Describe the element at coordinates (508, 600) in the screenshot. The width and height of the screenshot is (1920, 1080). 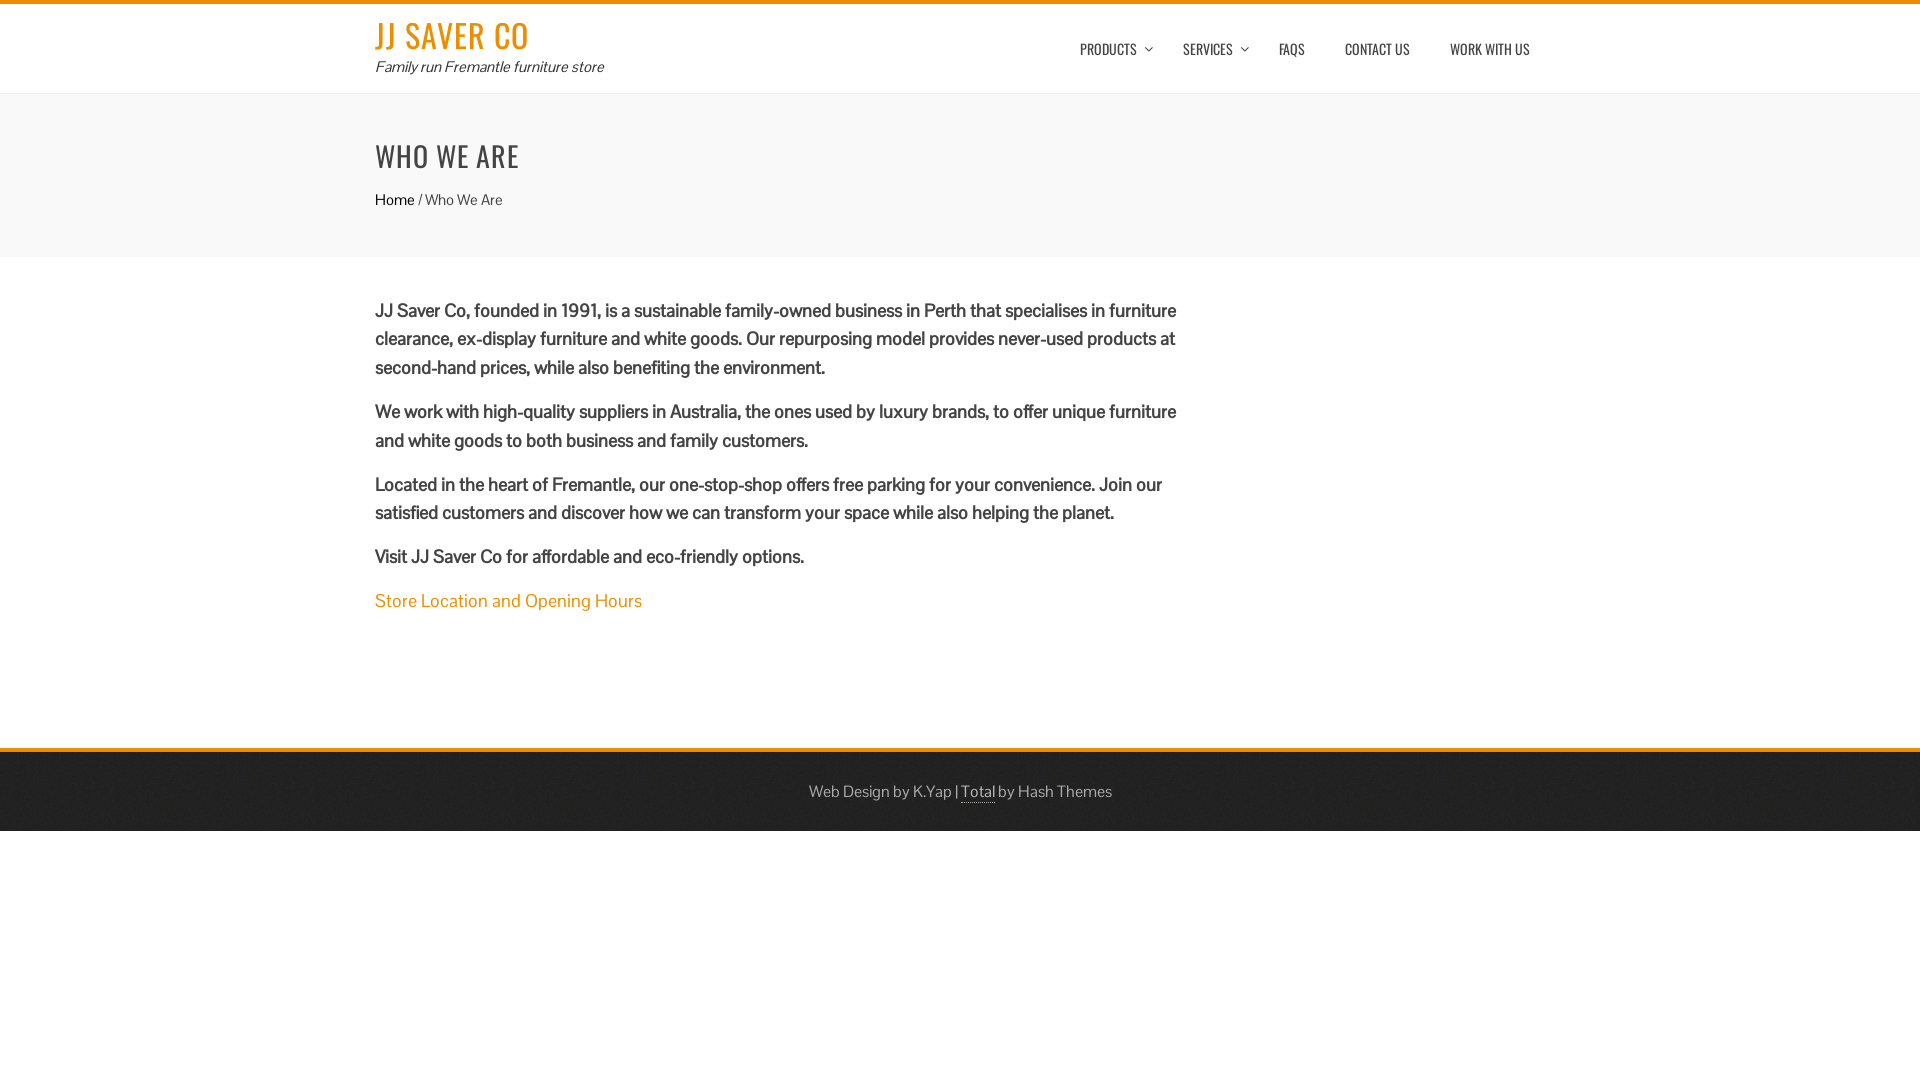
I see `Store Location and Opening Hours` at that location.